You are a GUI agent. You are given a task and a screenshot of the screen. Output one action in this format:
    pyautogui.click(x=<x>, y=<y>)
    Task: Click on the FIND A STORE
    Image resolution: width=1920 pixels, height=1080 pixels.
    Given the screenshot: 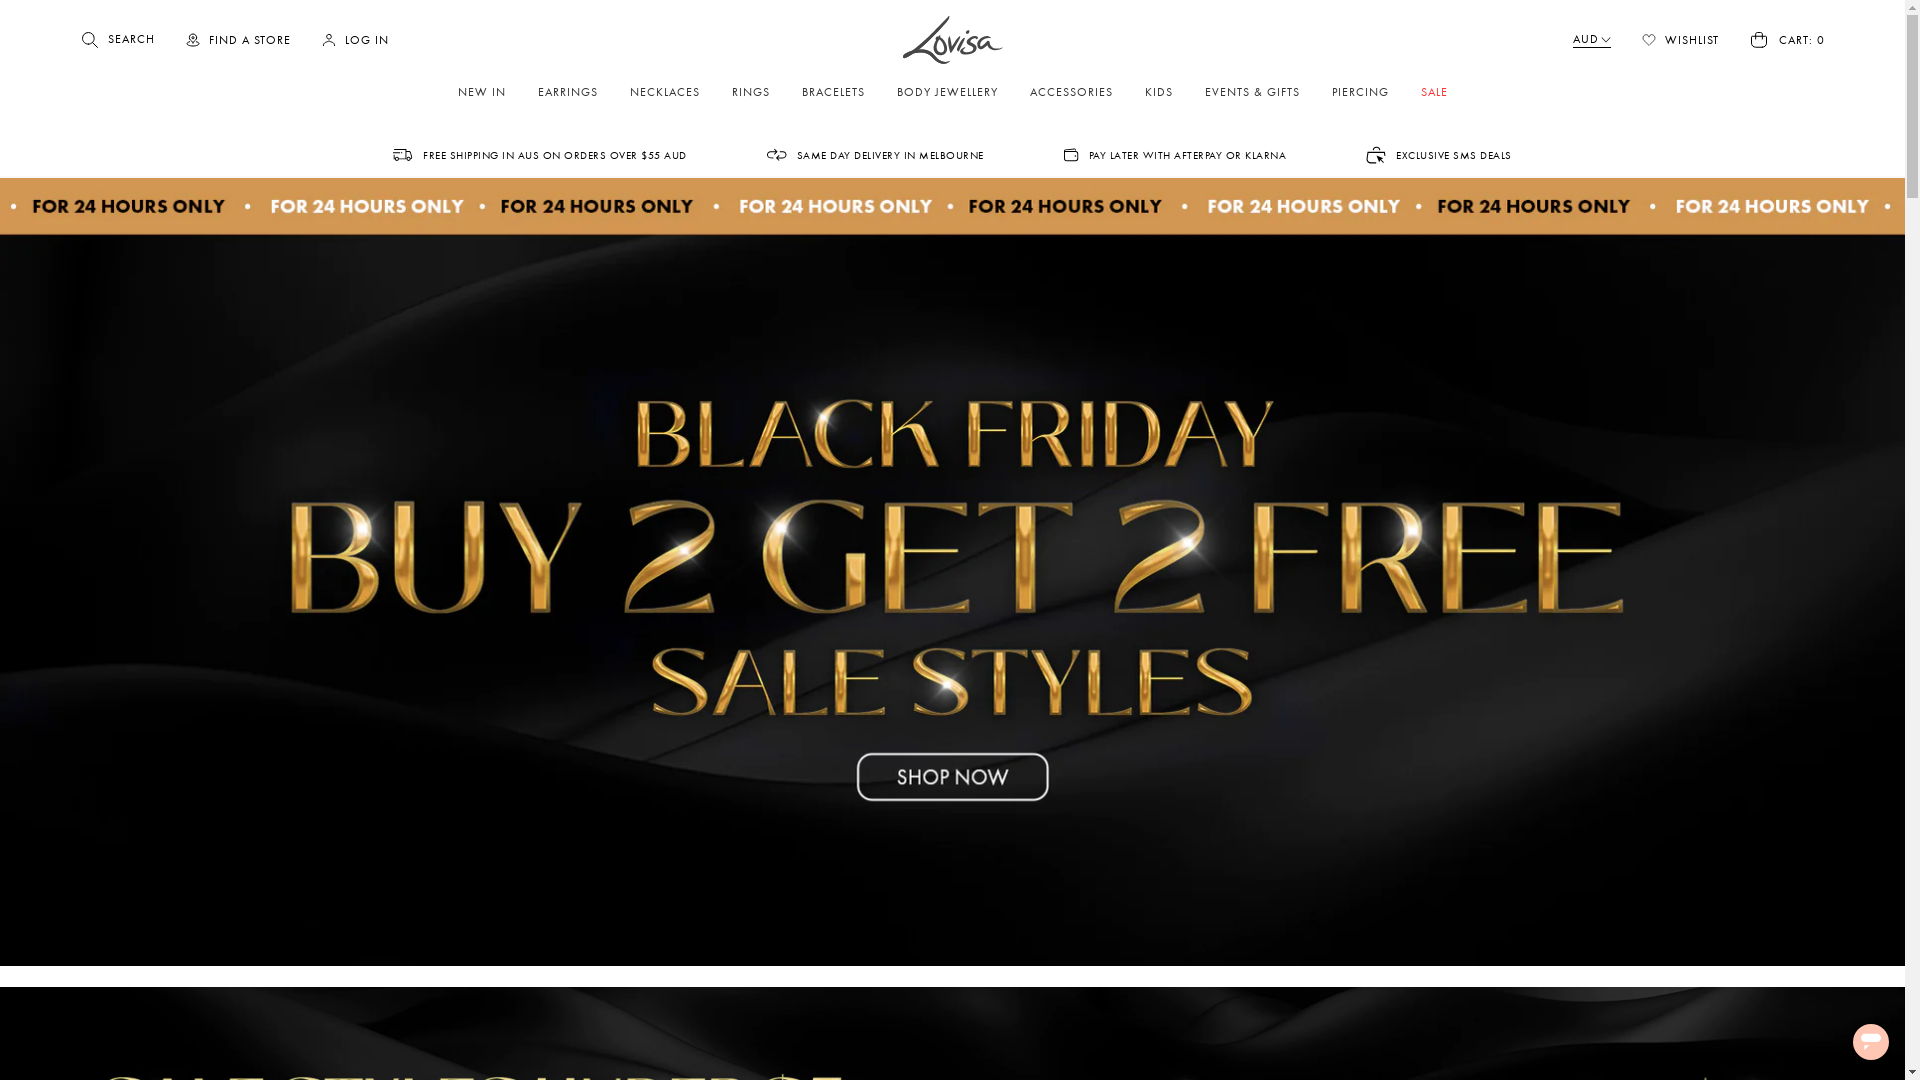 What is the action you would take?
    pyautogui.click(x=238, y=40)
    